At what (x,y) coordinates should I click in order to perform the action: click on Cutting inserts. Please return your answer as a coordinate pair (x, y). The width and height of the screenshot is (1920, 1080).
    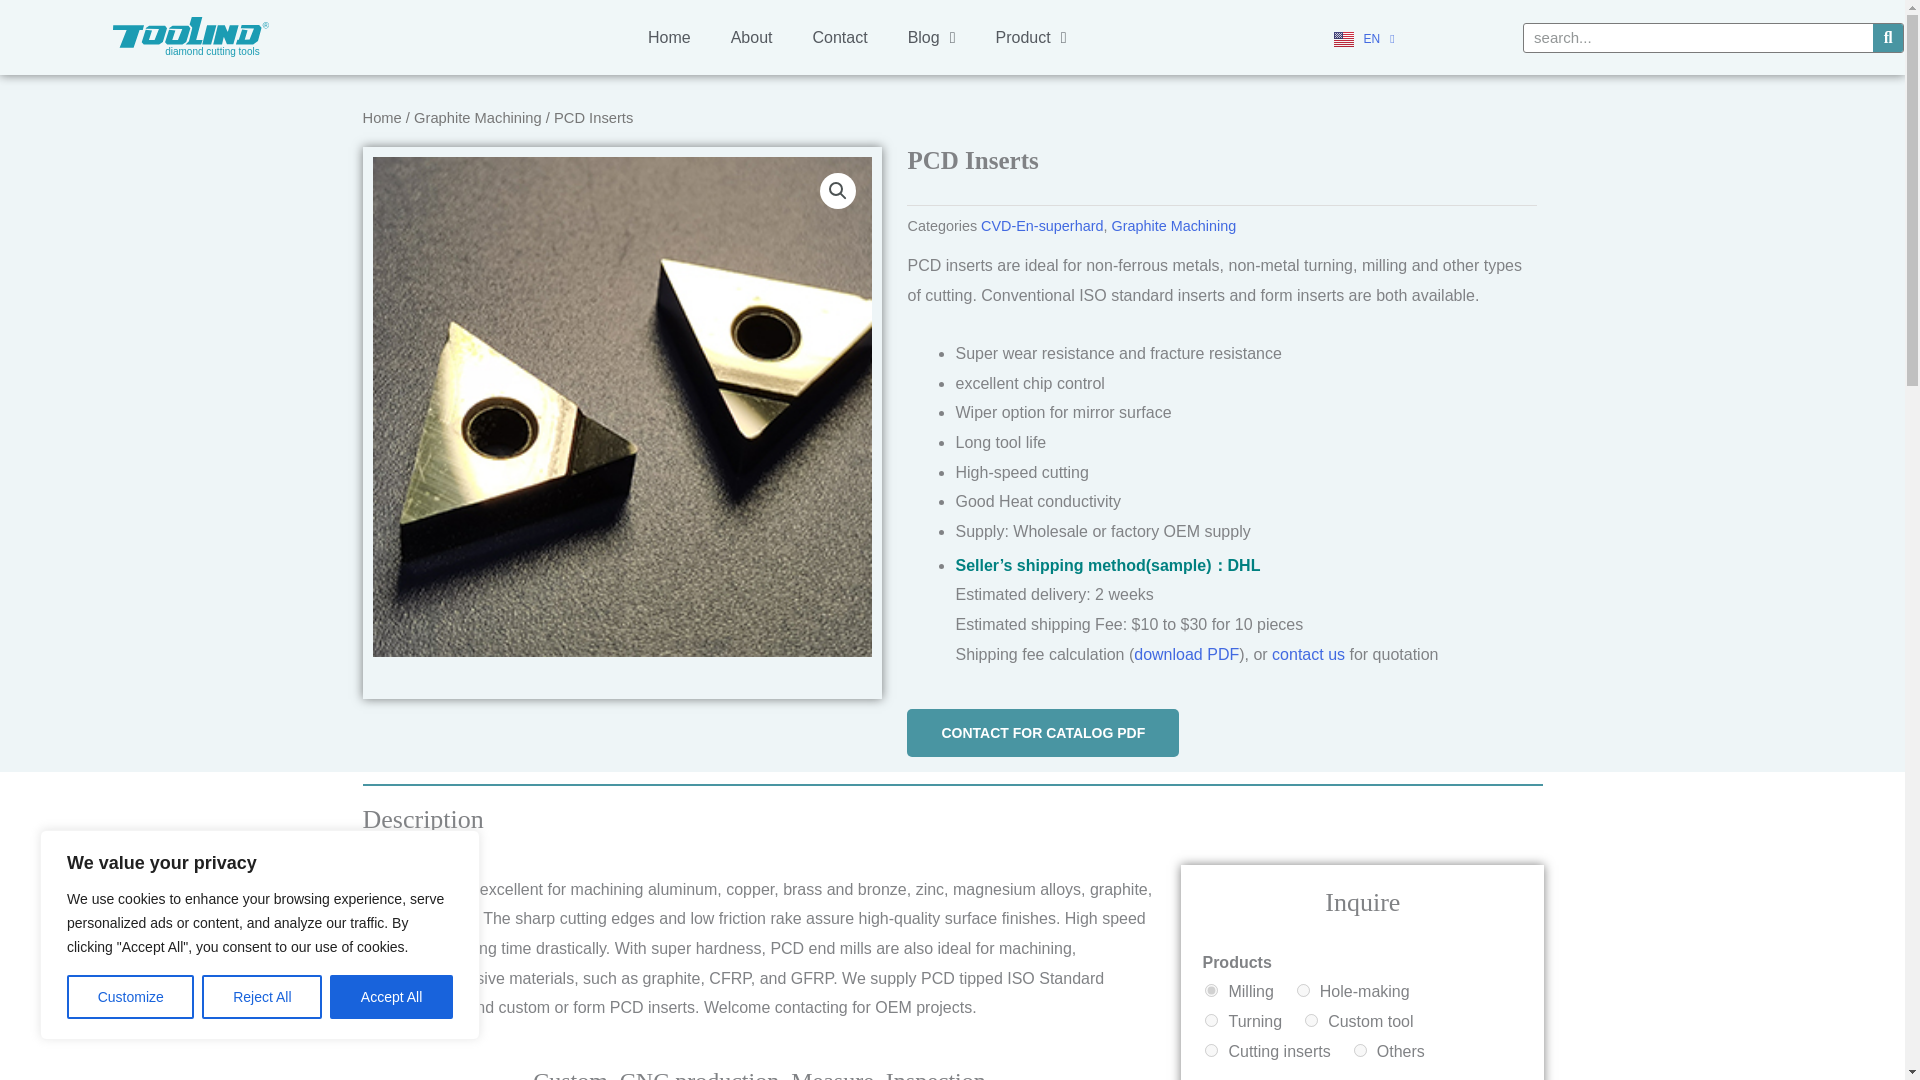
    Looking at the image, I should click on (1211, 1050).